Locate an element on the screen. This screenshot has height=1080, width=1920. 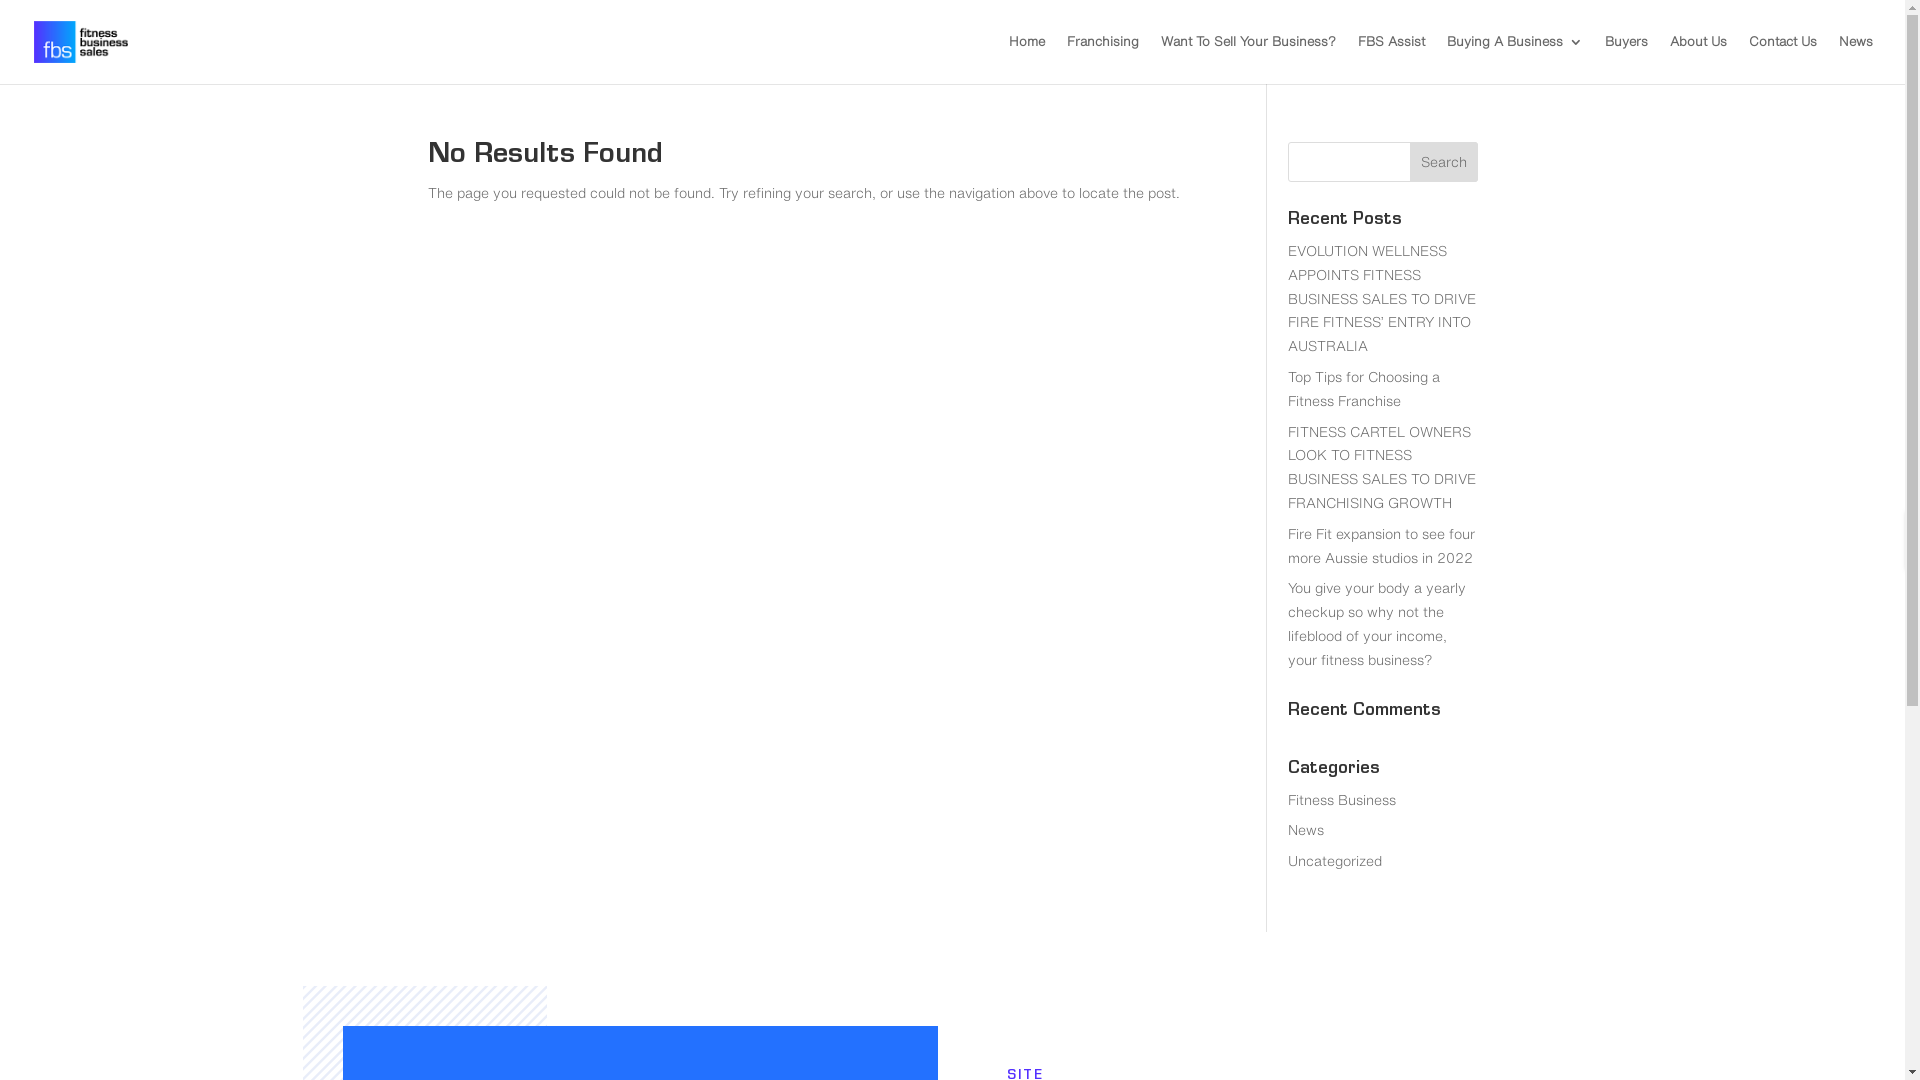
Franchising is located at coordinates (1103, 60).